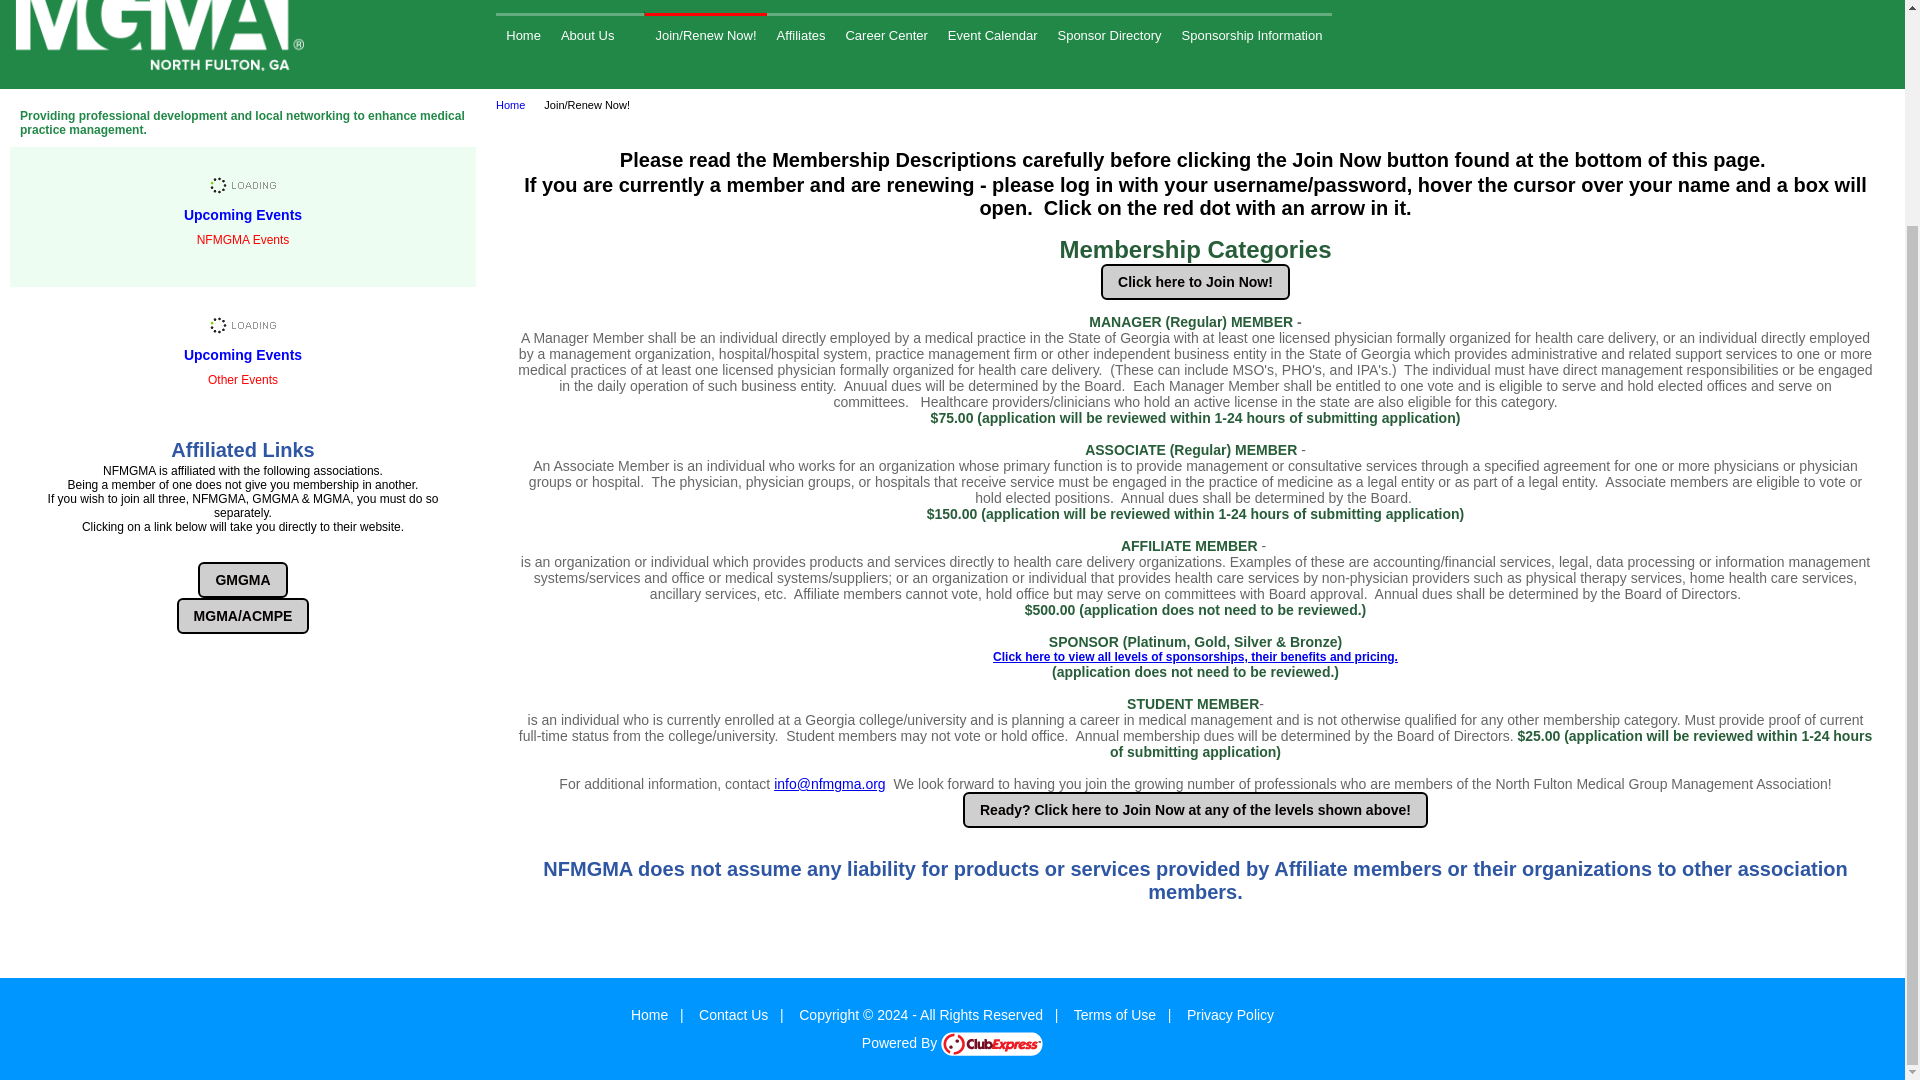 The image size is (1920, 1080). What do you see at coordinates (800, 34) in the screenshot?
I see `Affiliates` at bounding box center [800, 34].